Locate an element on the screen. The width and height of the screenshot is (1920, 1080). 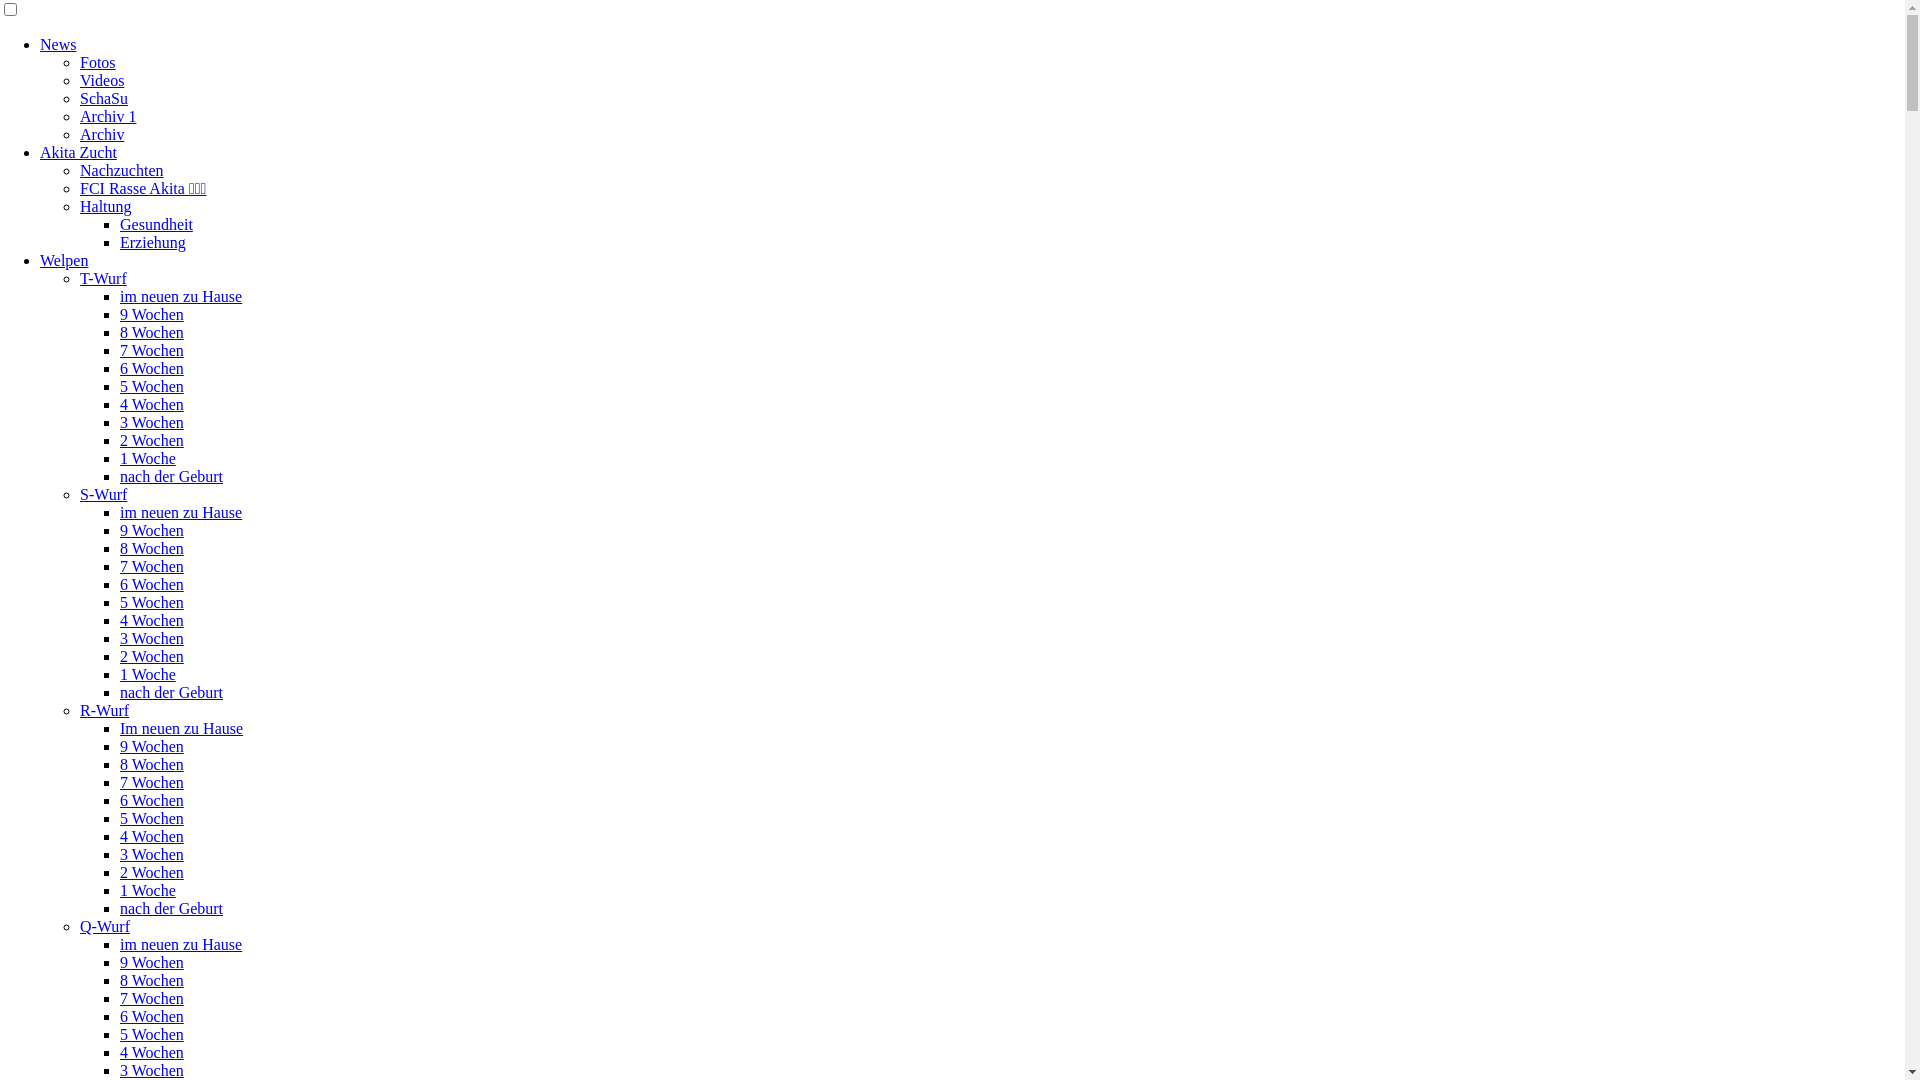
Fotos is located at coordinates (98, 62).